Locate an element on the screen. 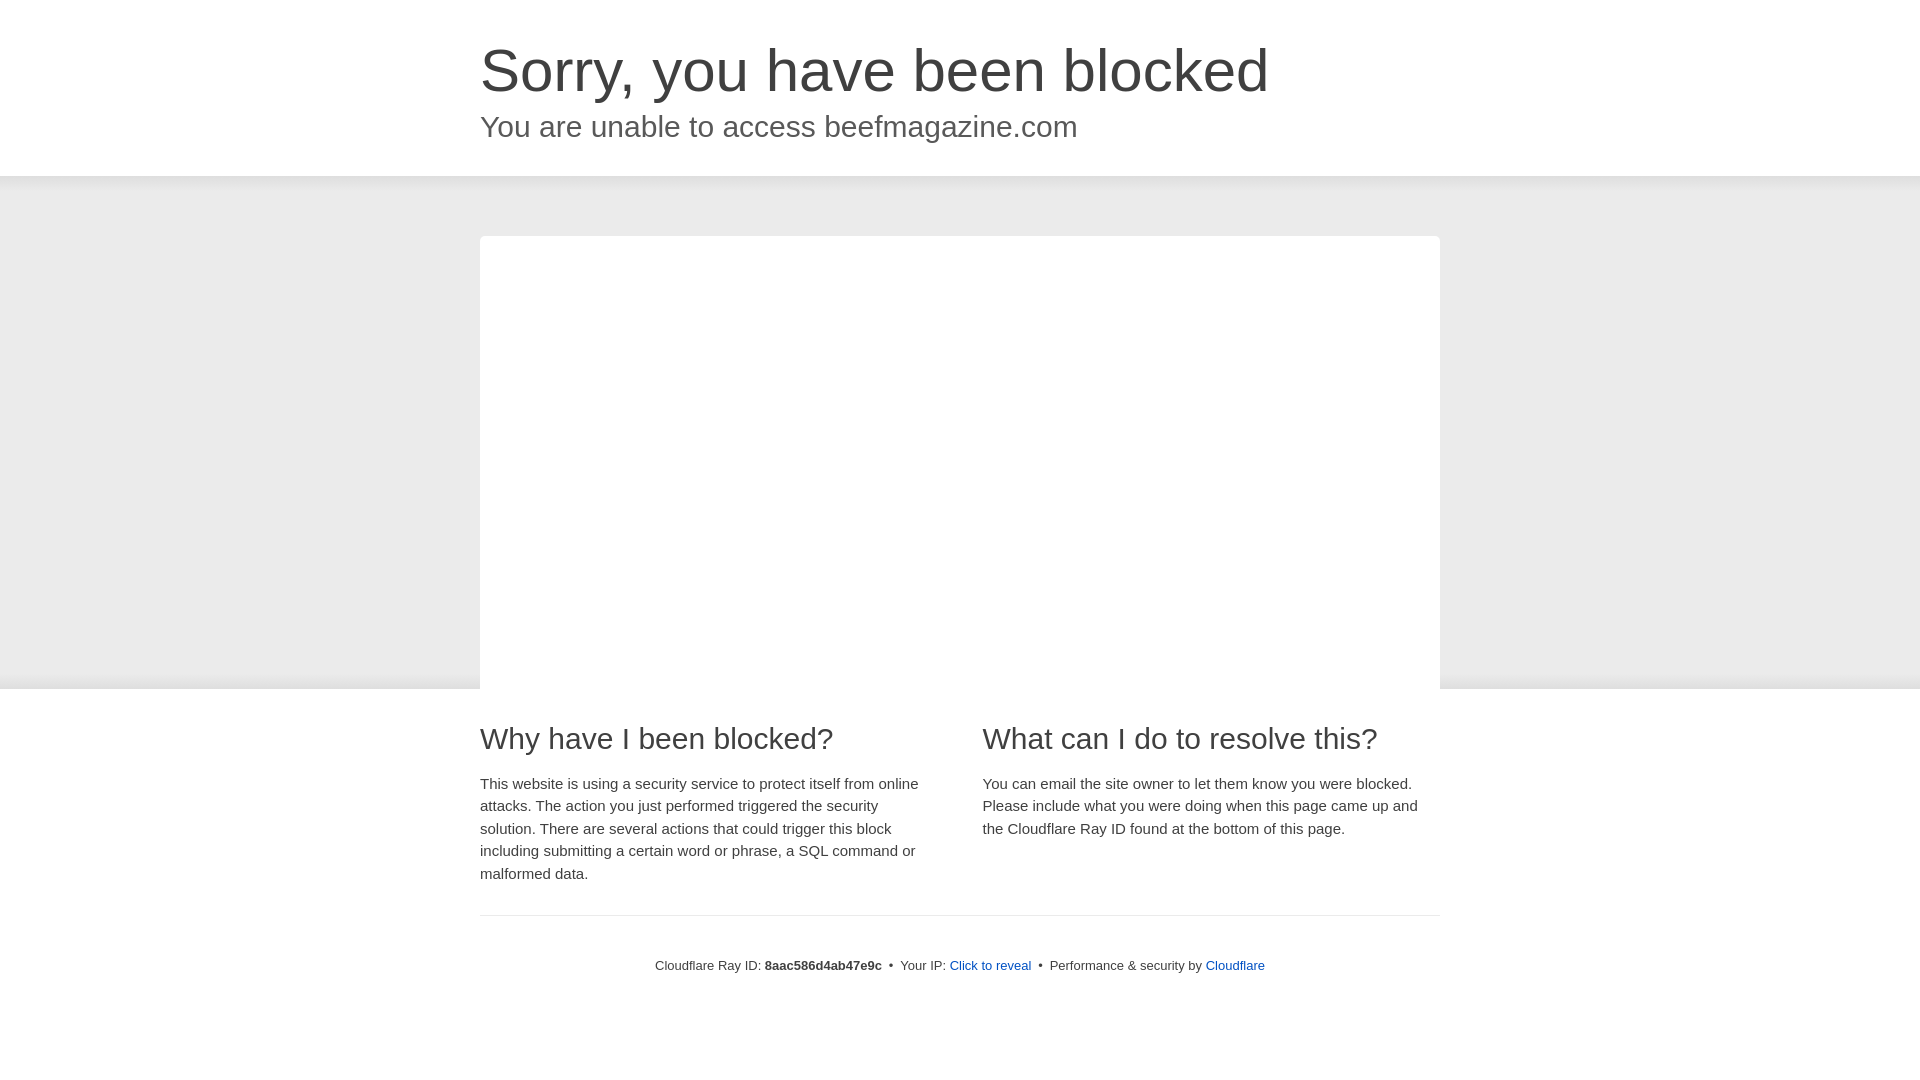 This screenshot has width=1920, height=1080. Cloudflare is located at coordinates (1235, 965).